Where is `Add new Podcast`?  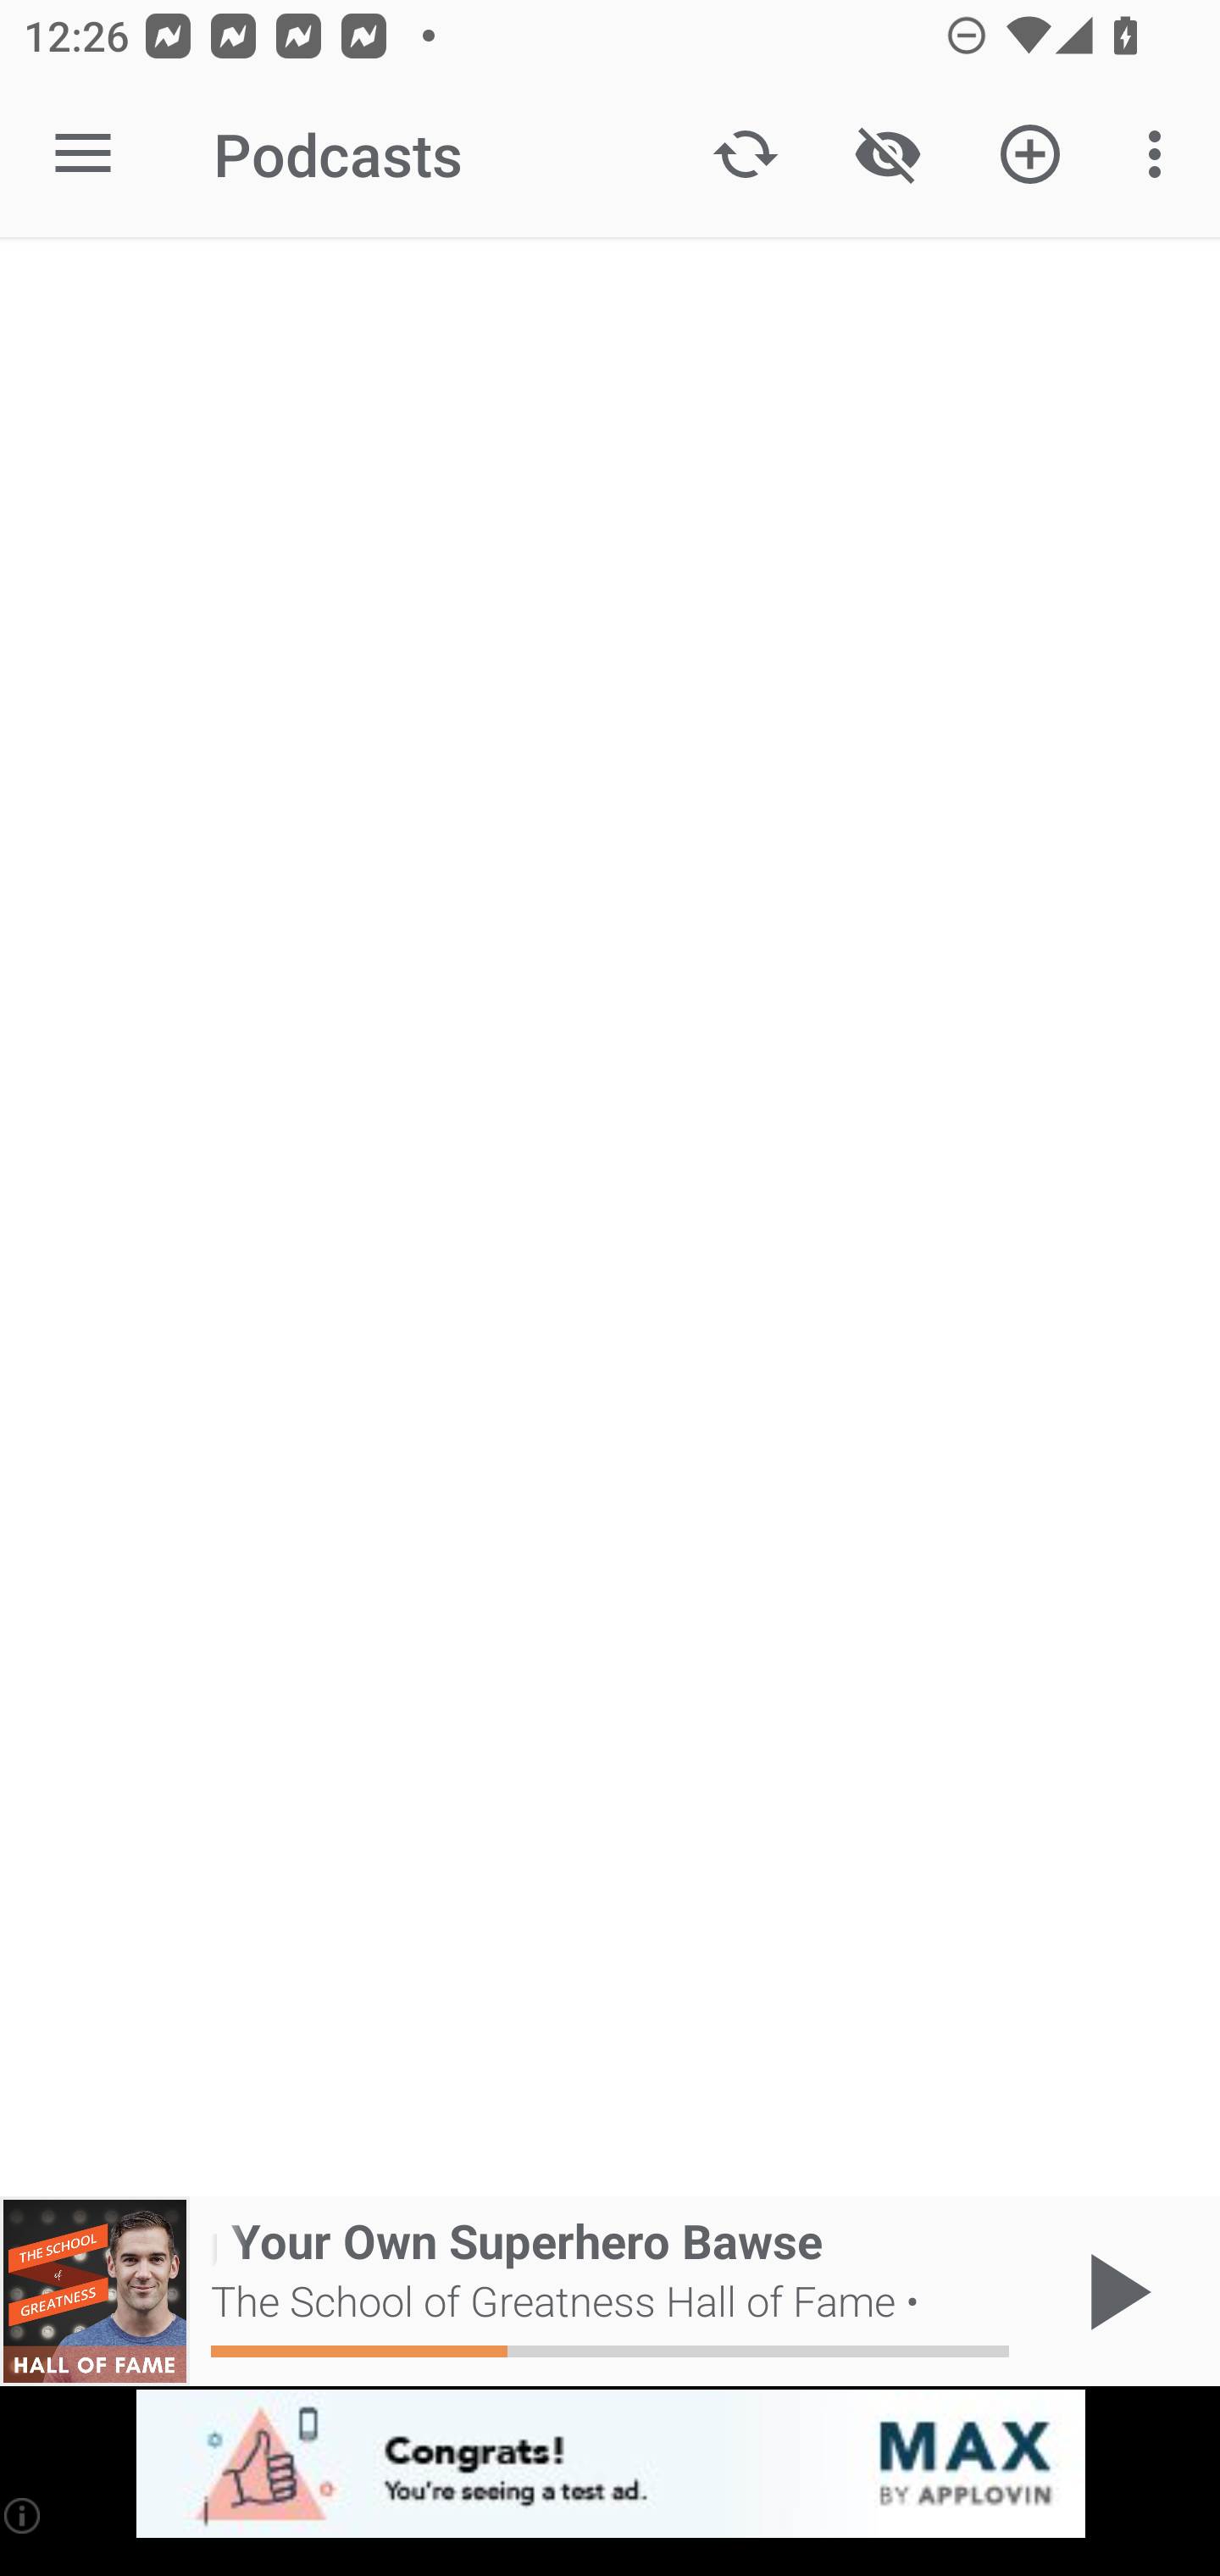 Add new Podcast is located at coordinates (1030, 154).